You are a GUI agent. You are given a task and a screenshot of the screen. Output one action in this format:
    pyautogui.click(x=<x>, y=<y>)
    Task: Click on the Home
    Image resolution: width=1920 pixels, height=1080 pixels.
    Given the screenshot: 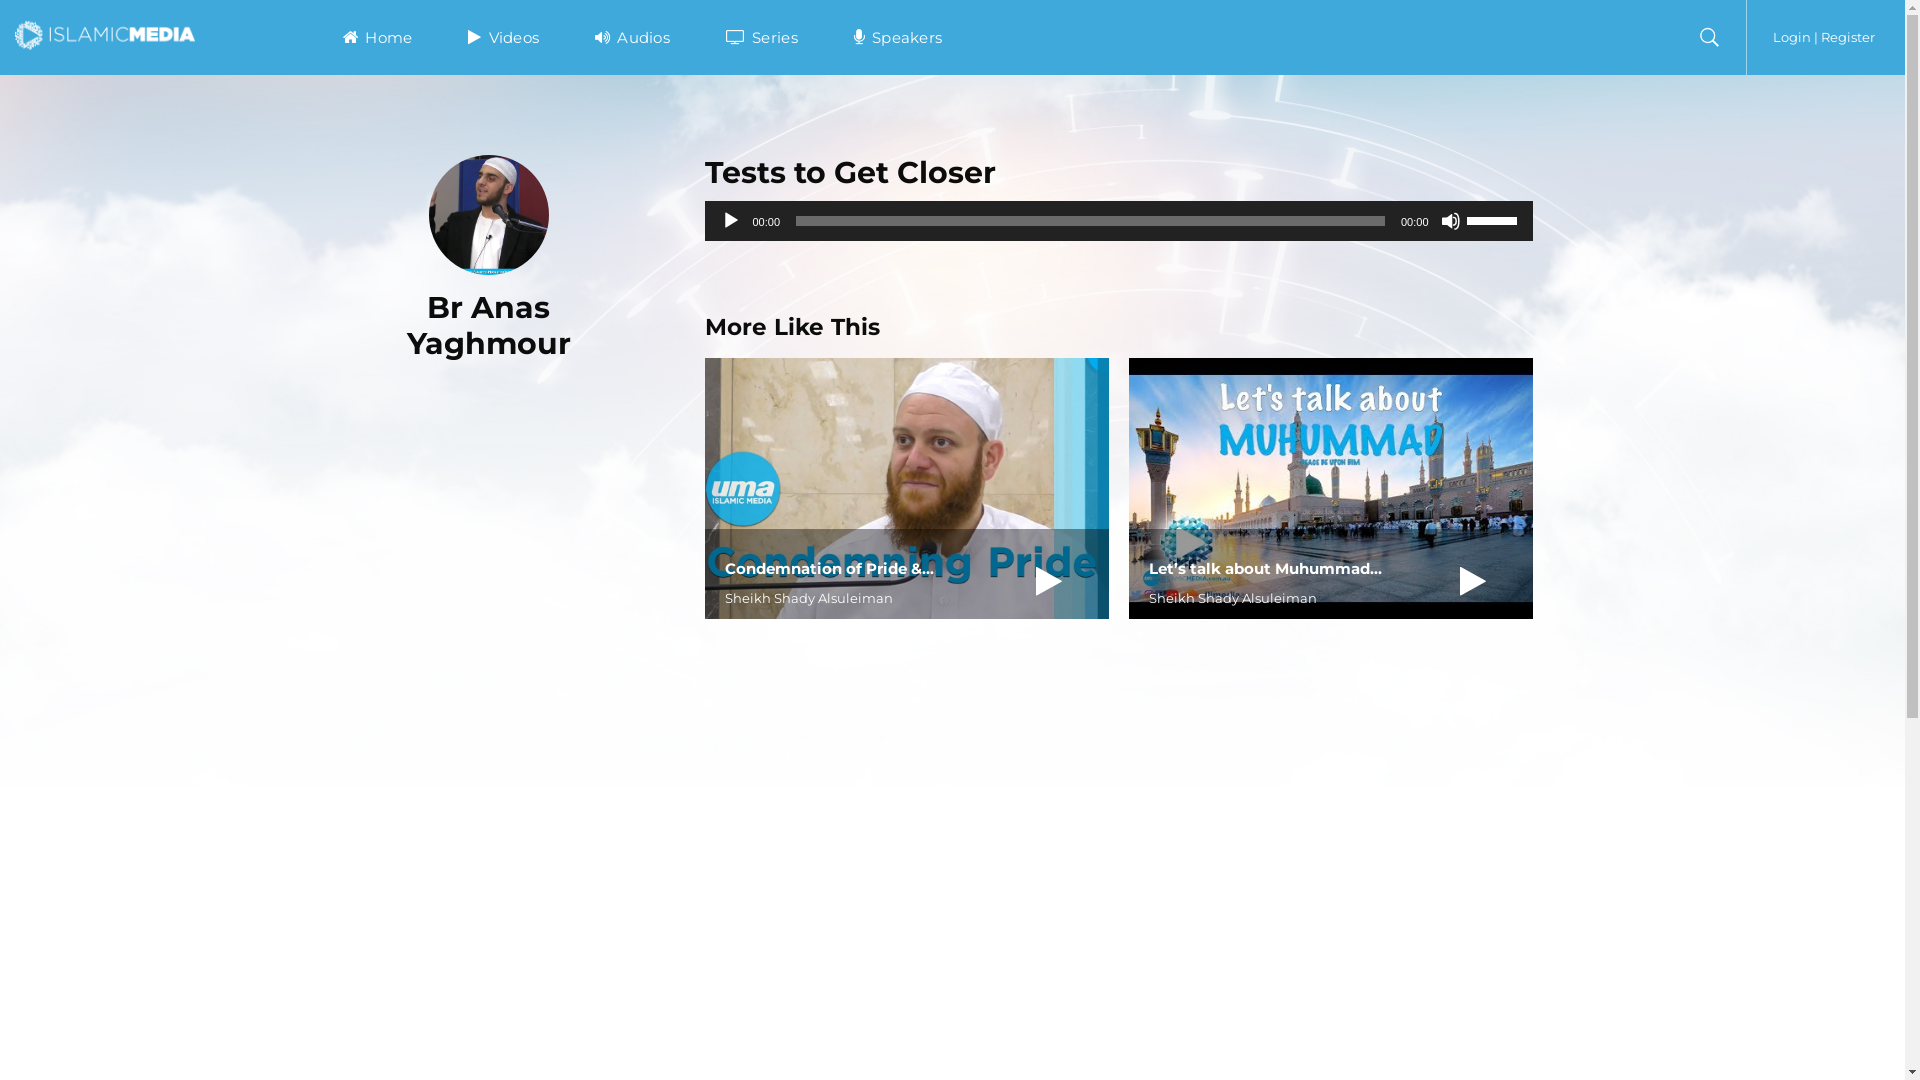 What is the action you would take?
    pyautogui.click(x=378, y=38)
    